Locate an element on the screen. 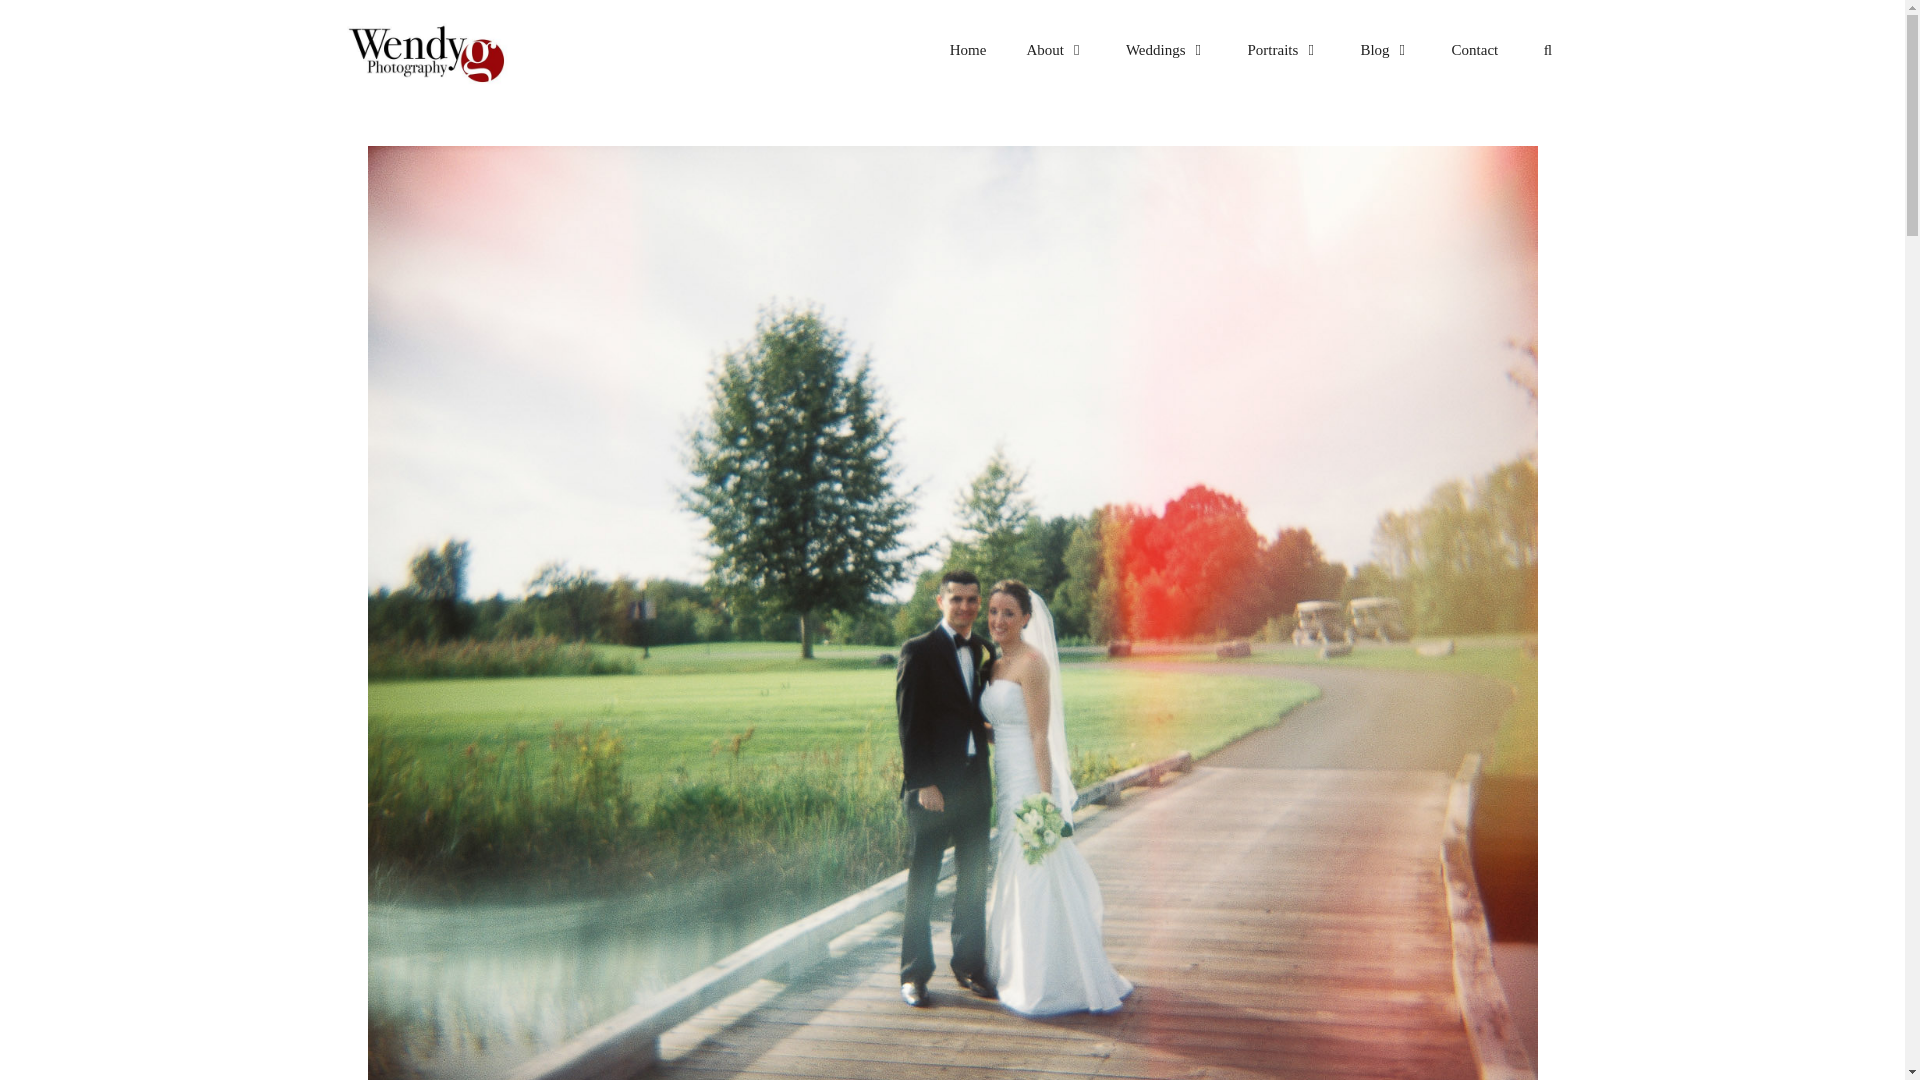 The width and height of the screenshot is (1920, 1080). Weddings is located at coordinates (1166, 50).